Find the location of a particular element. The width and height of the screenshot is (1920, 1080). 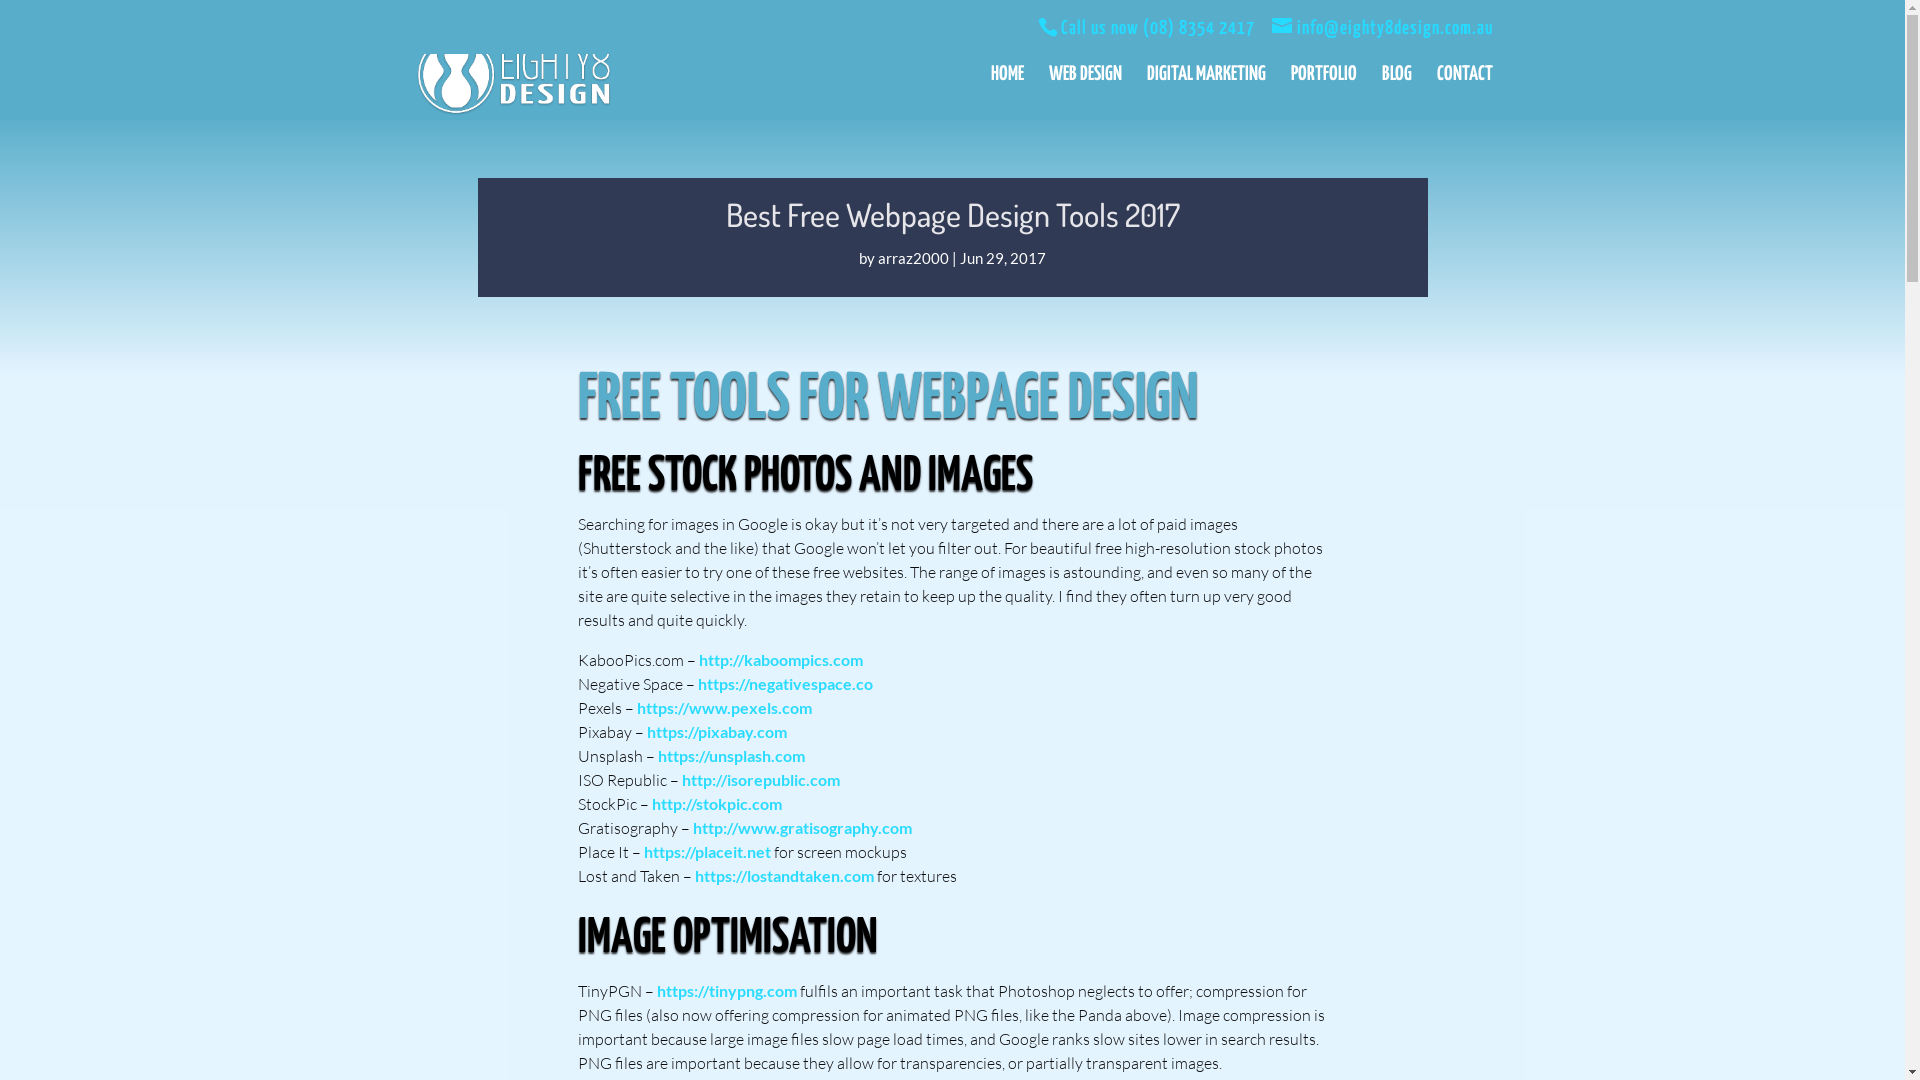

CONTACT is located at coordinates (1464, 94).